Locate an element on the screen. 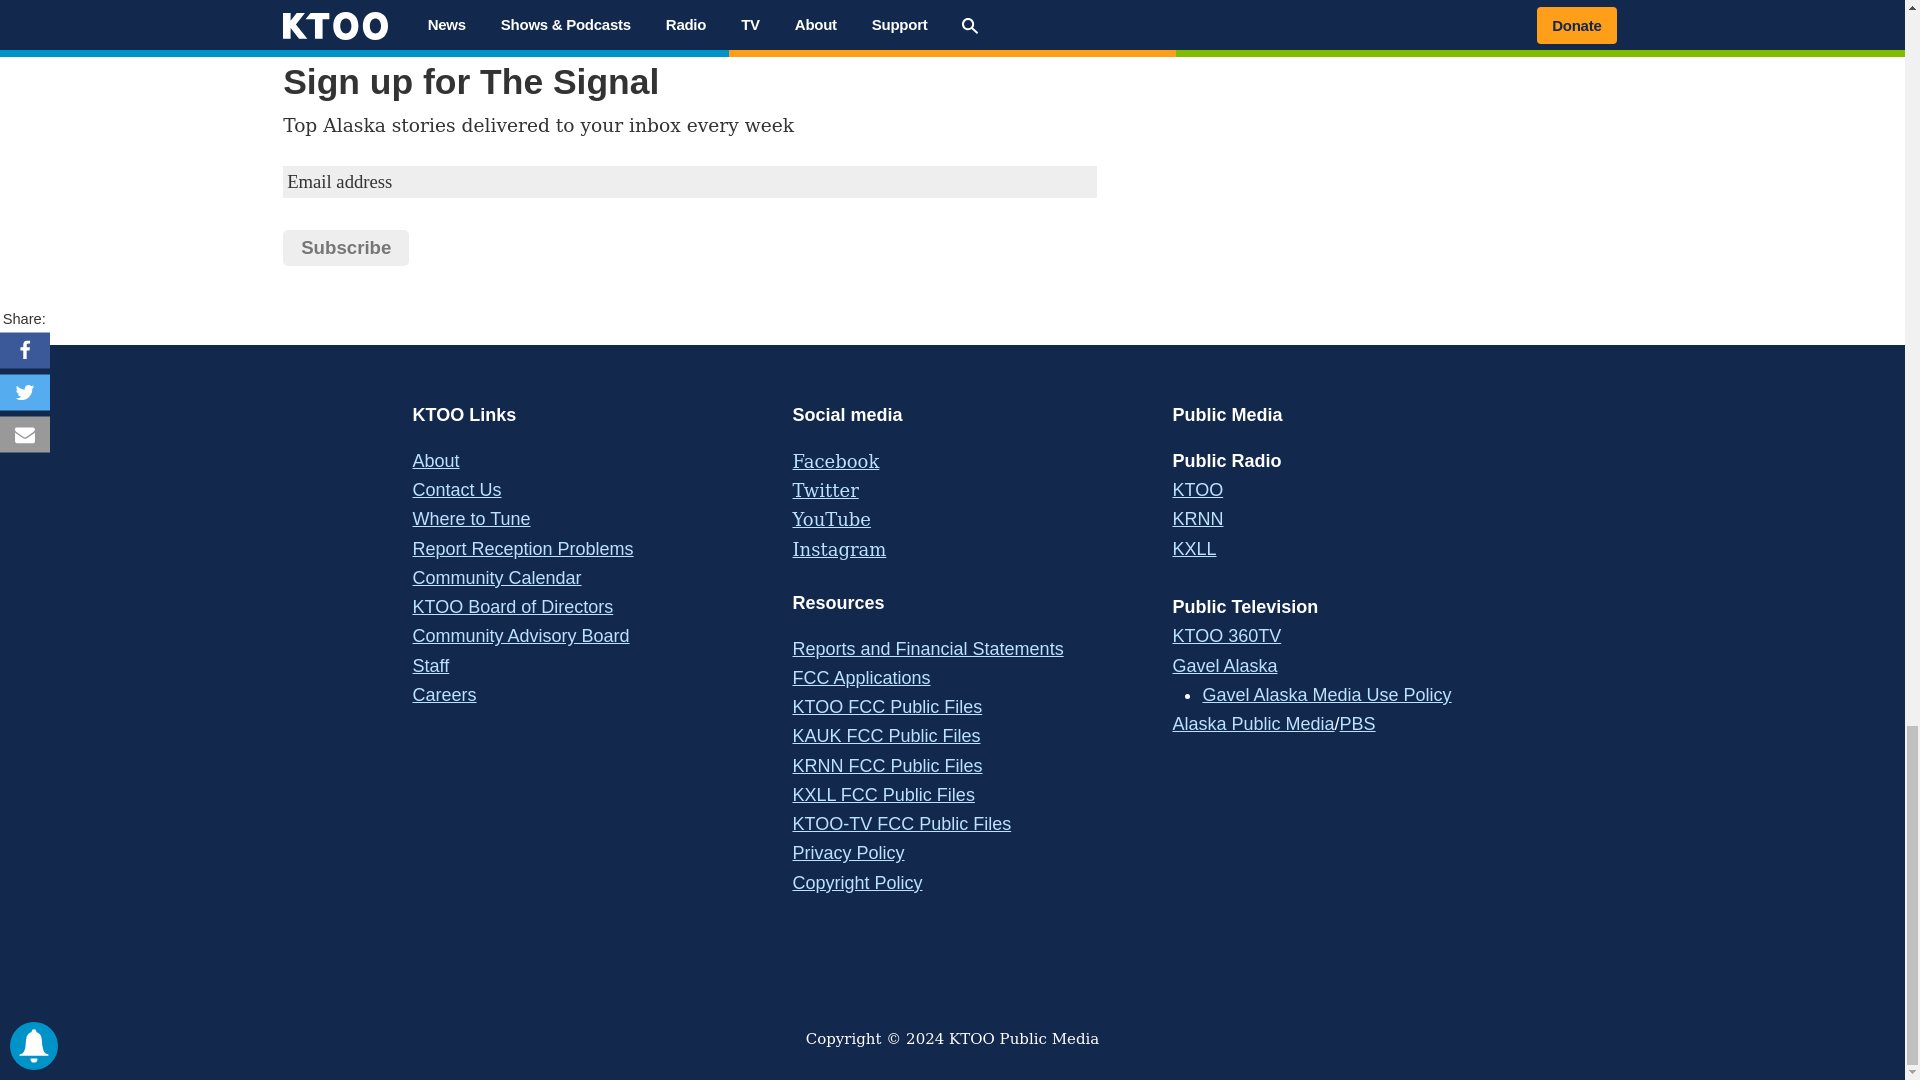 Image resolution: width=1920 pixels, height=1080 pixels. Subscribe is located at coordinates (345, 248).